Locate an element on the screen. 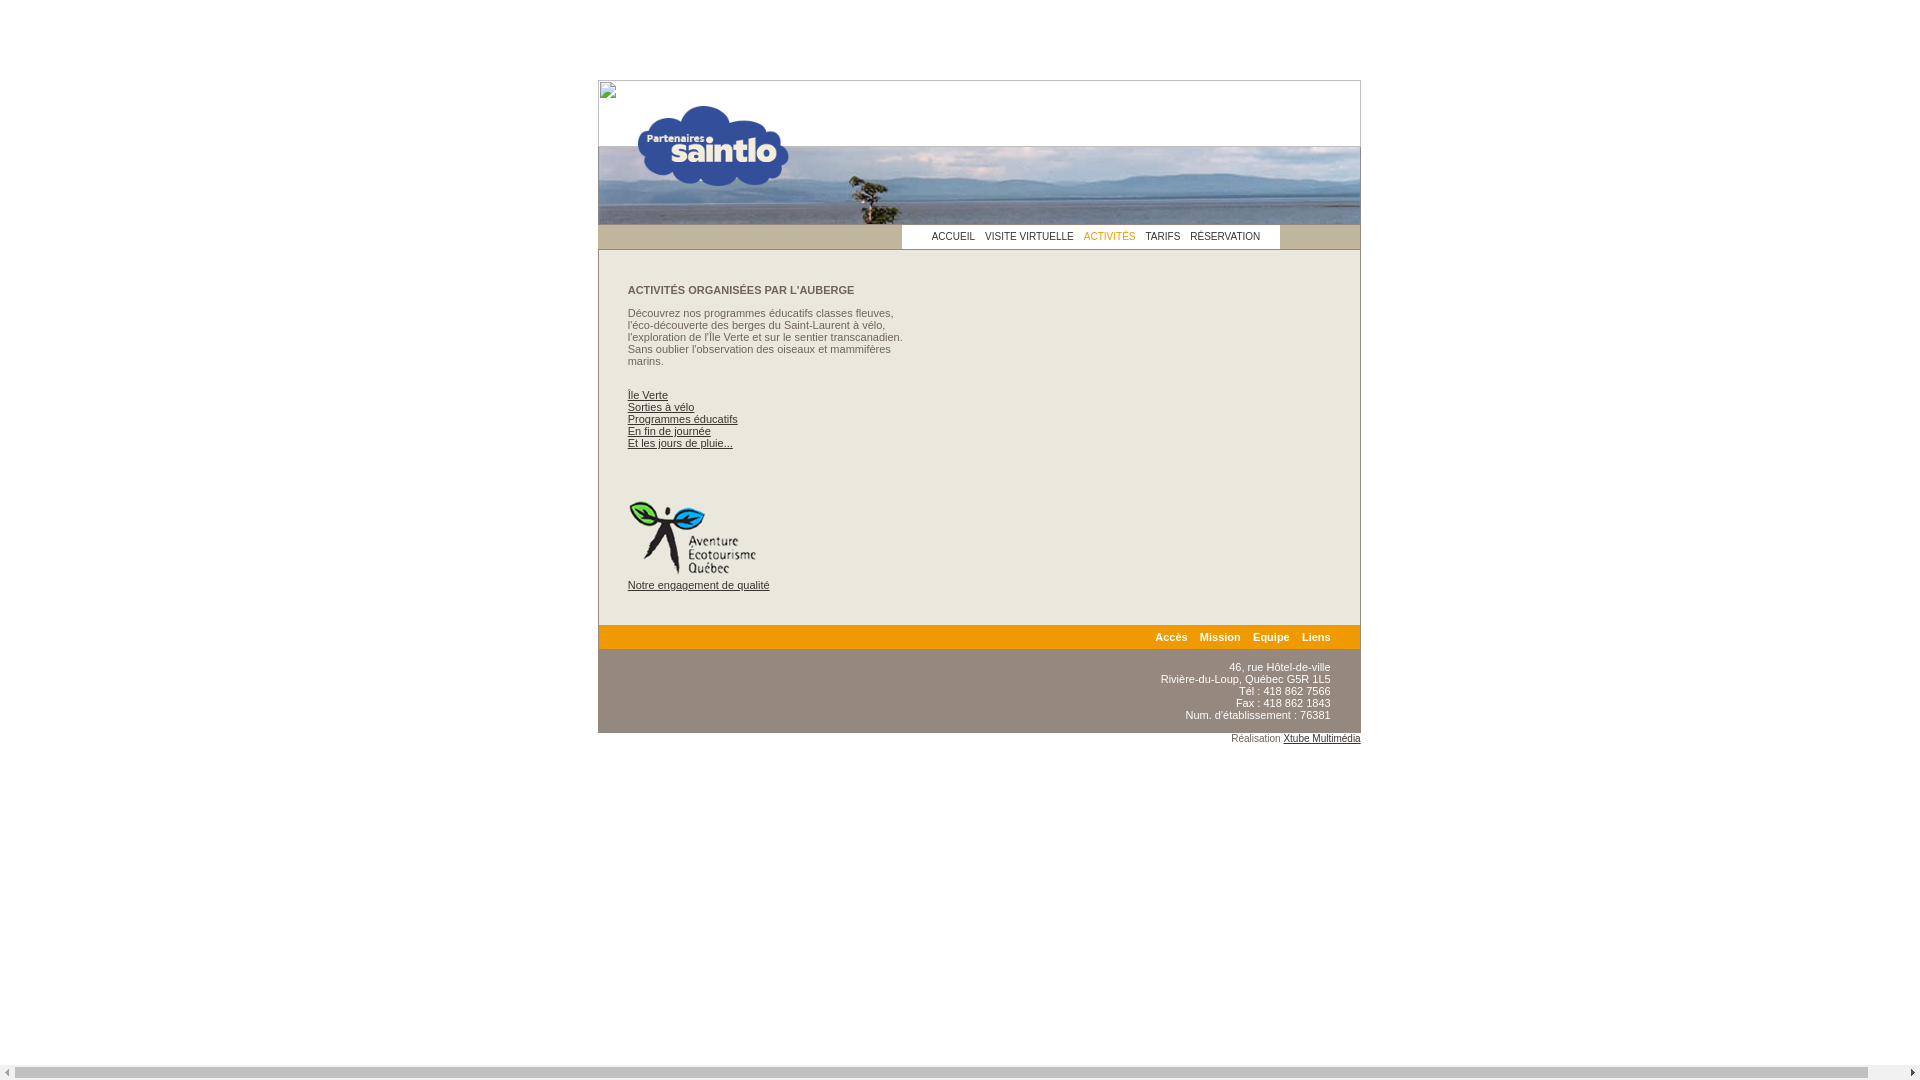 This screenshot has height=1080, width=1920. TARIFS is located at coordinates (1162, 236).